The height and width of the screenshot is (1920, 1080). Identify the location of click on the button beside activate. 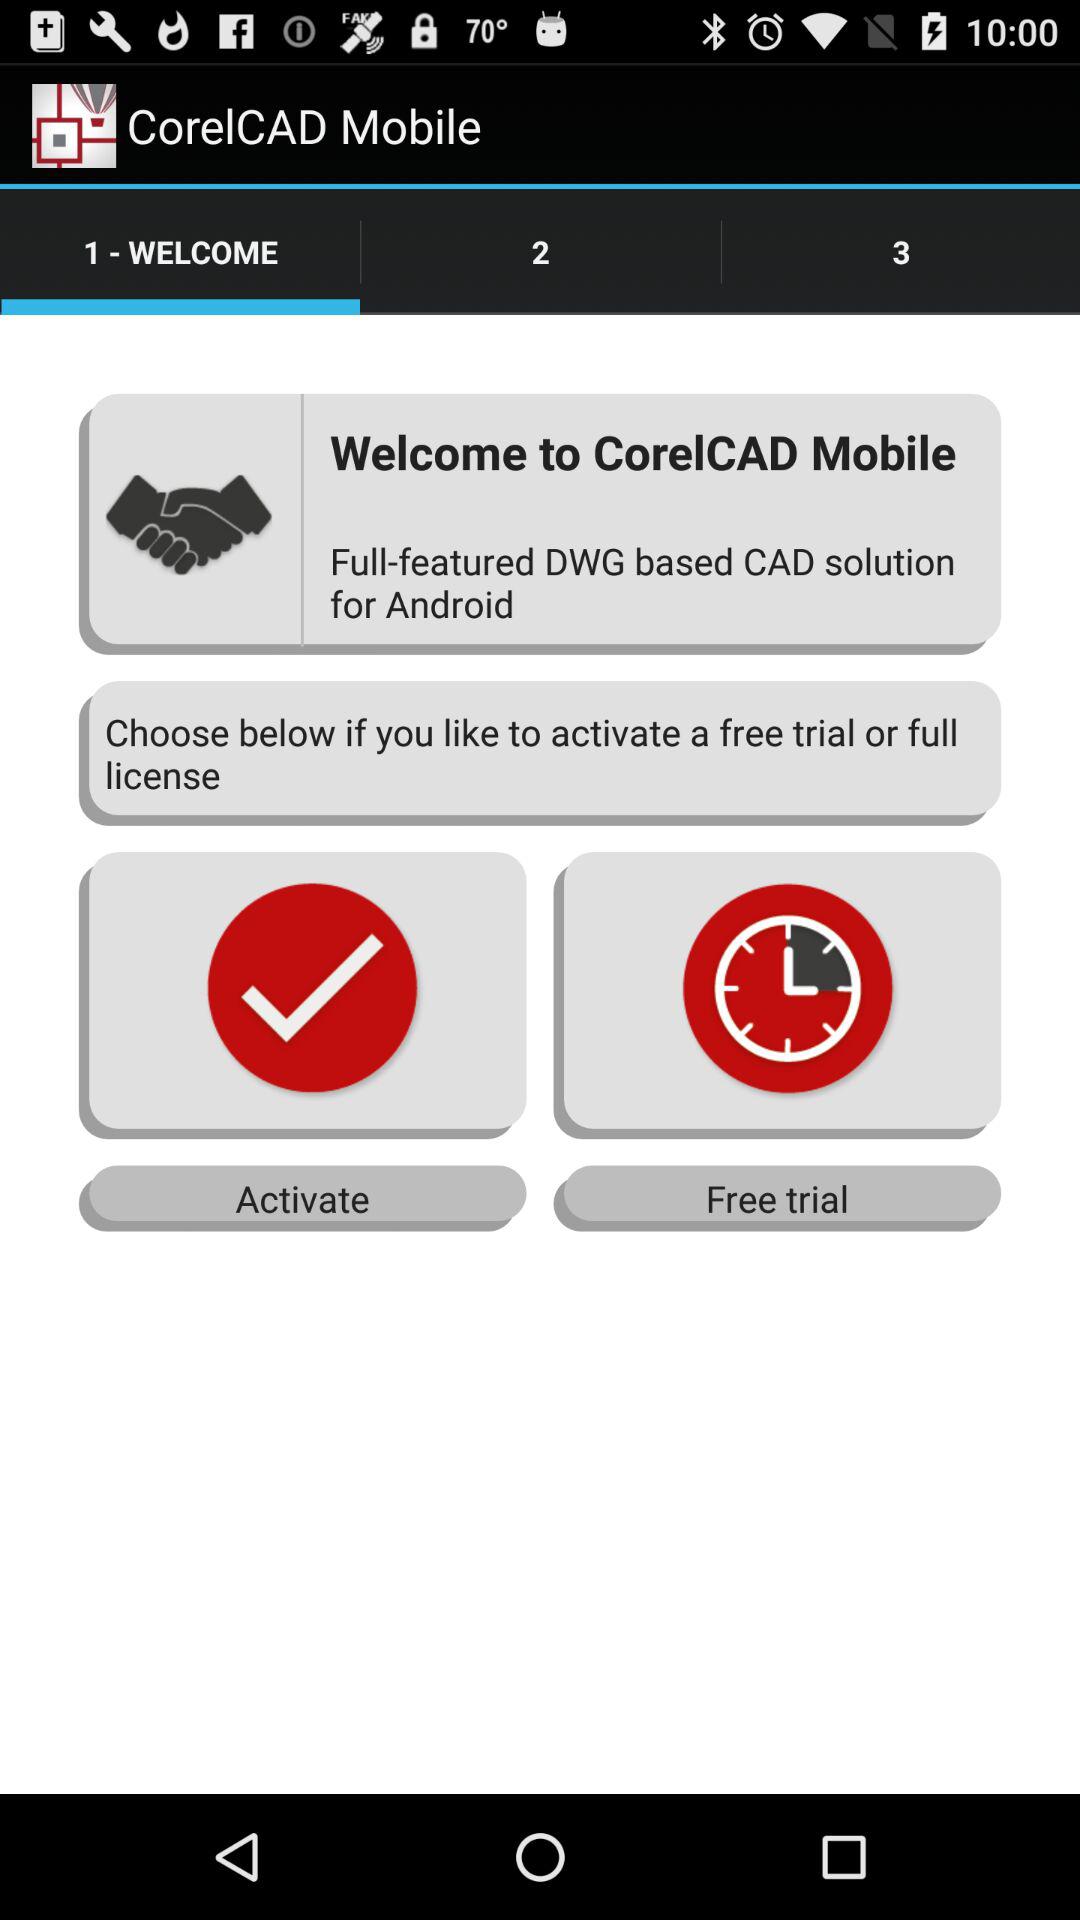
(778, 1198).